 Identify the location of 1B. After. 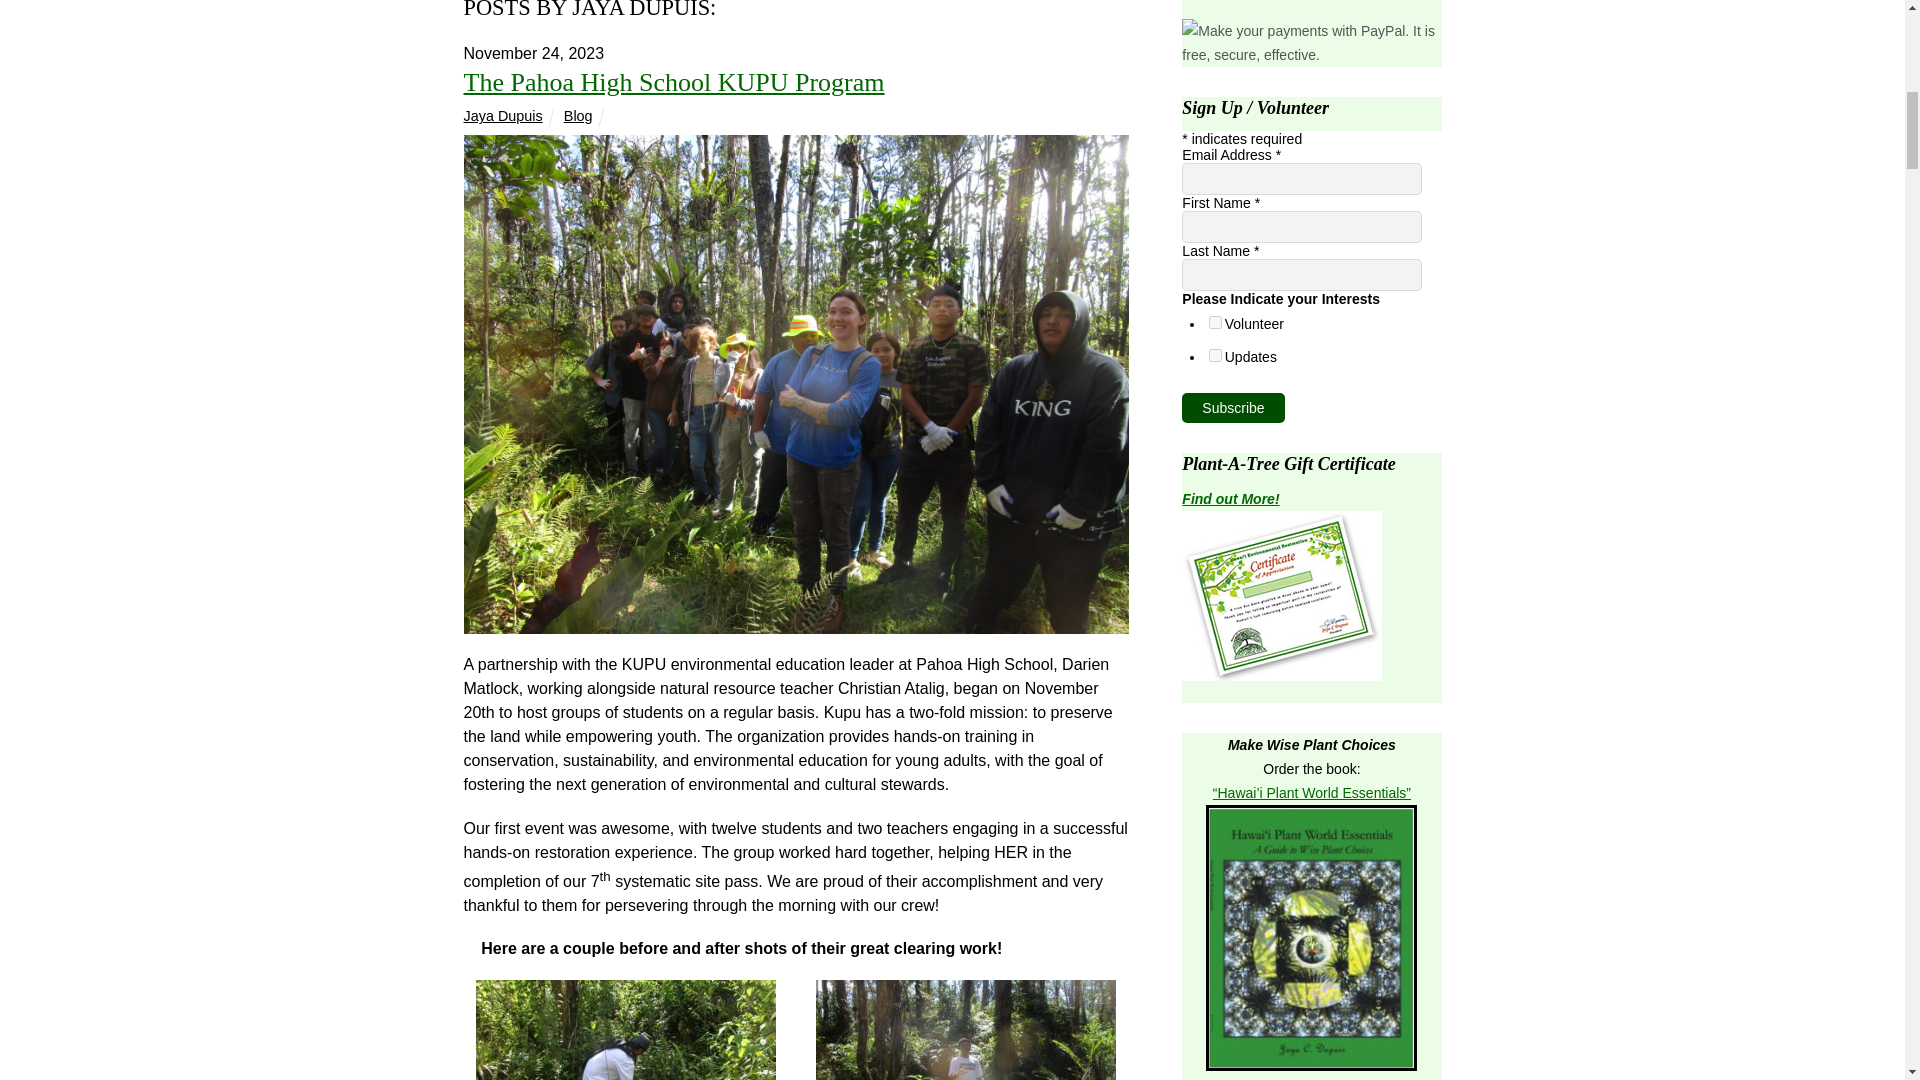
(966, 1030).